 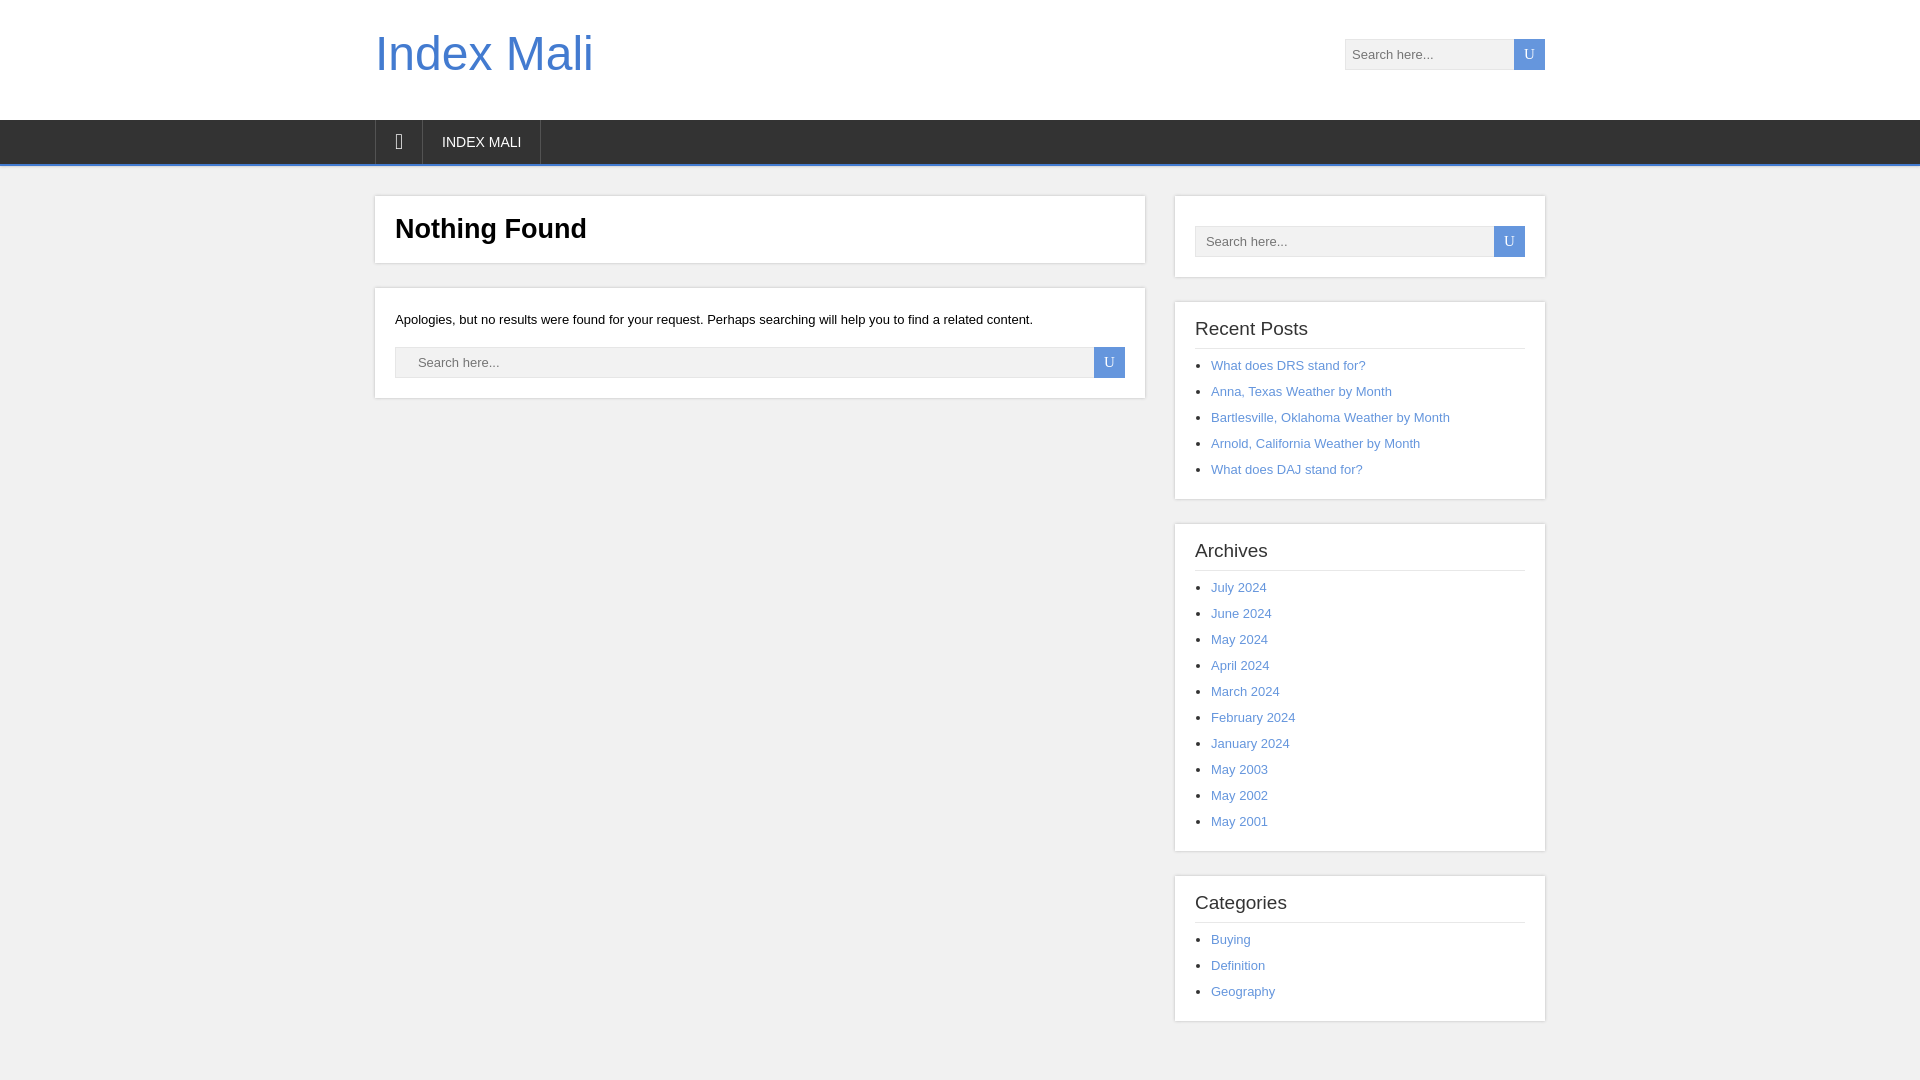 I want to click on Buying, so click(x=1231, y=940).